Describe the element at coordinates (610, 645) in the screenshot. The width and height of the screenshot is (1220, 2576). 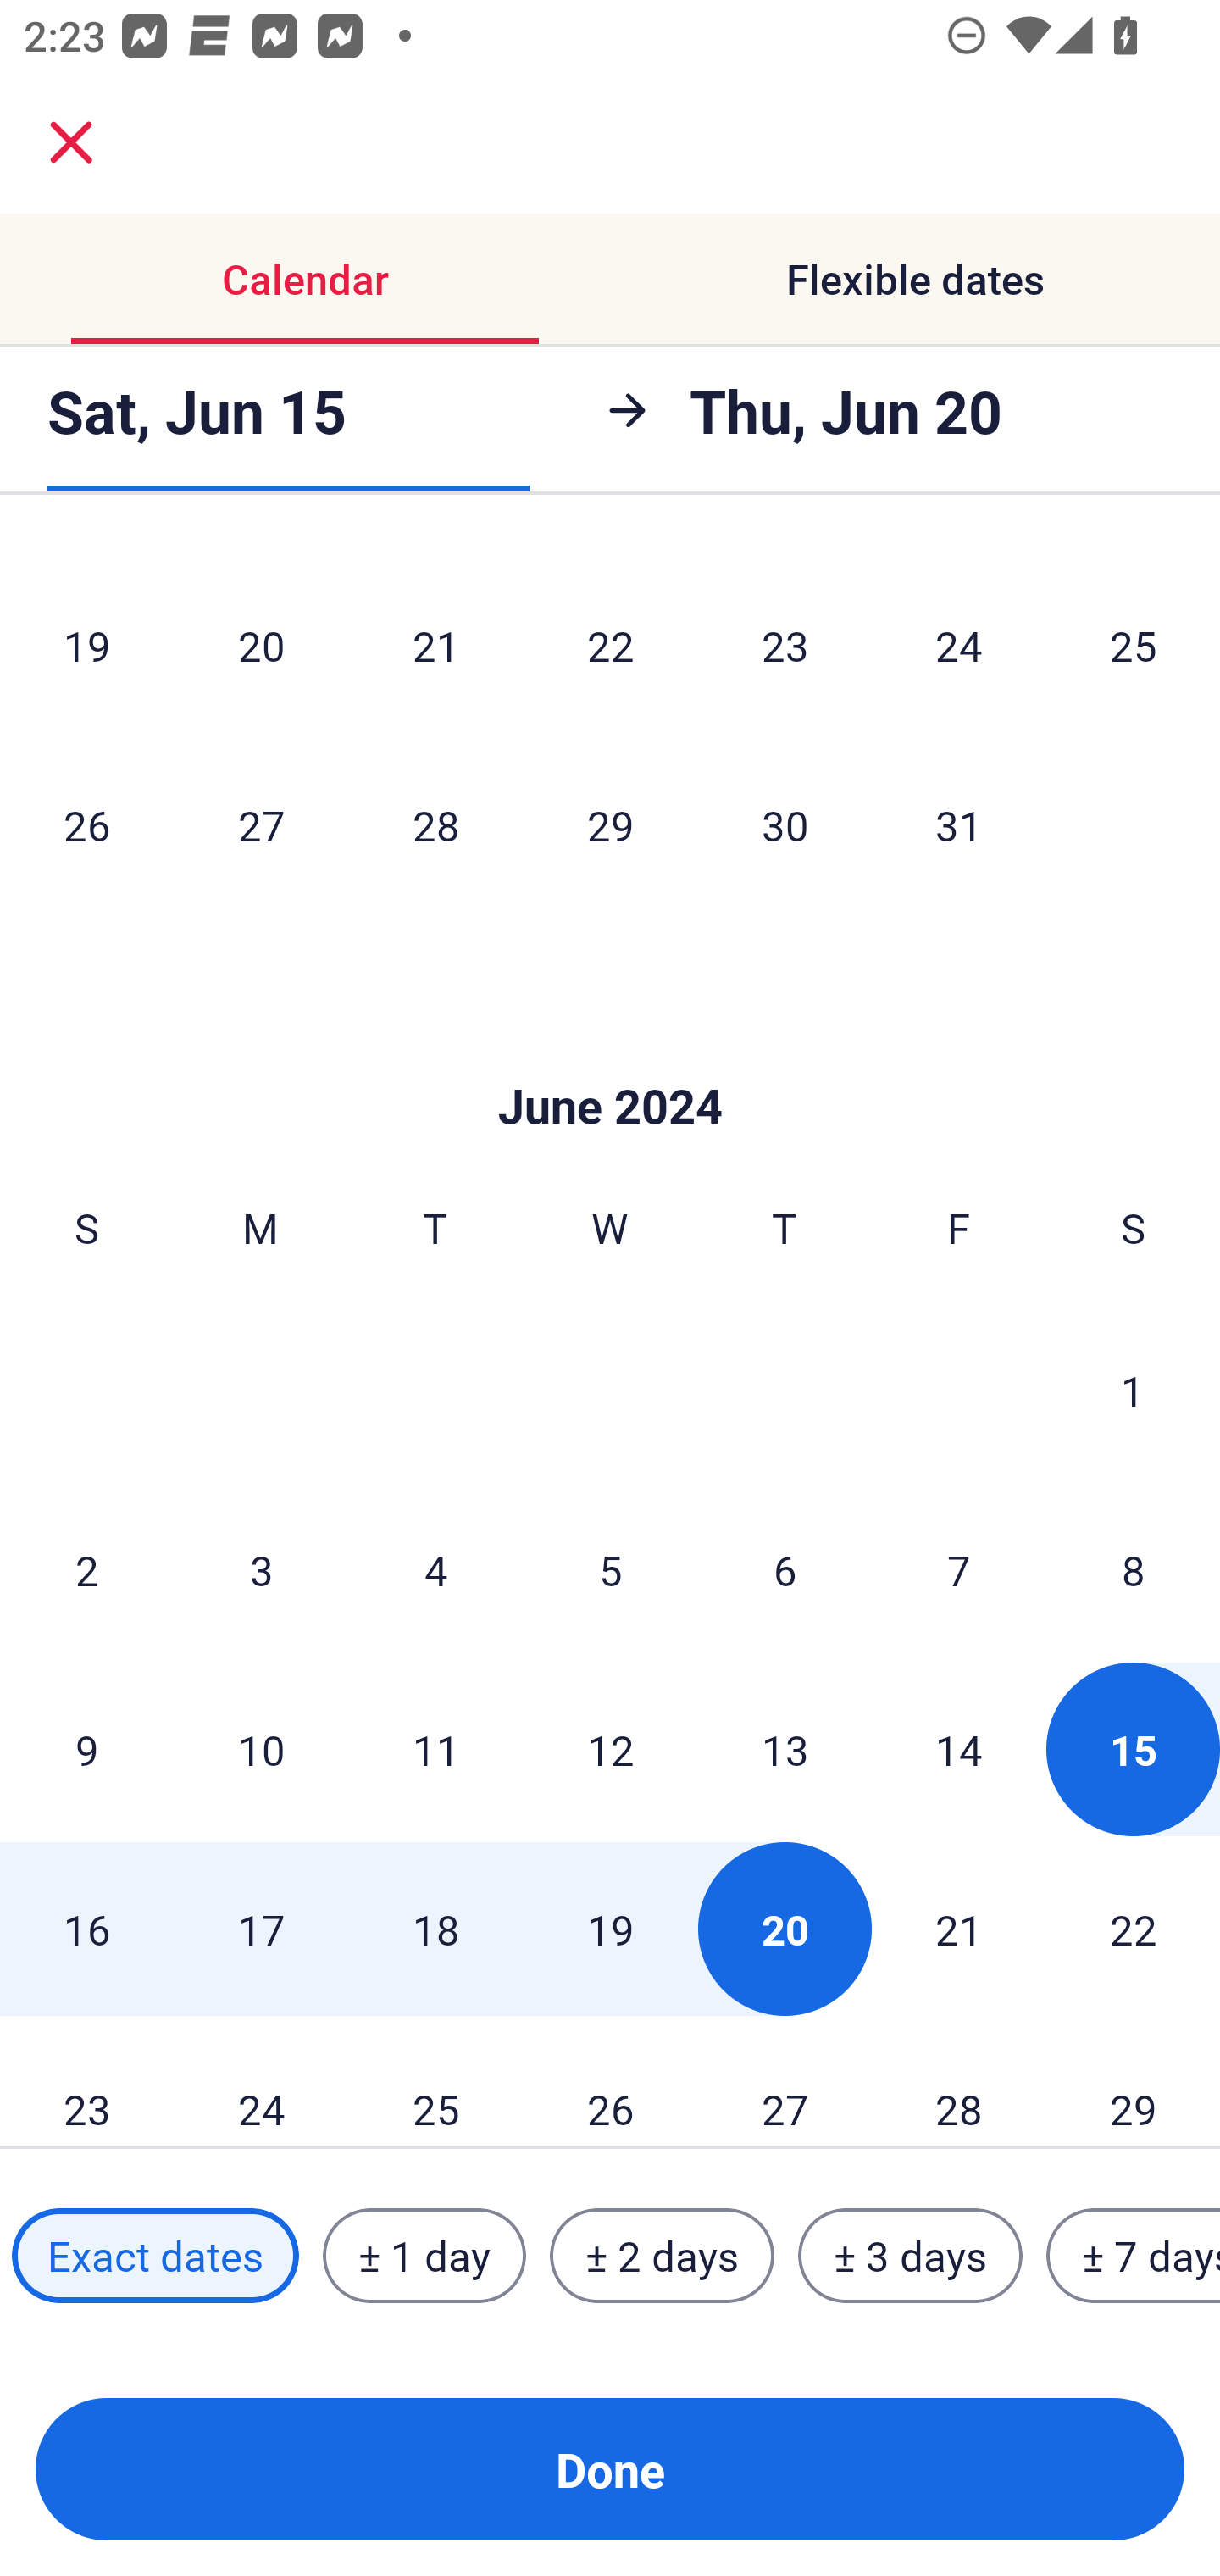
I see `22 Wednesday, May 22, 2024` at that location.